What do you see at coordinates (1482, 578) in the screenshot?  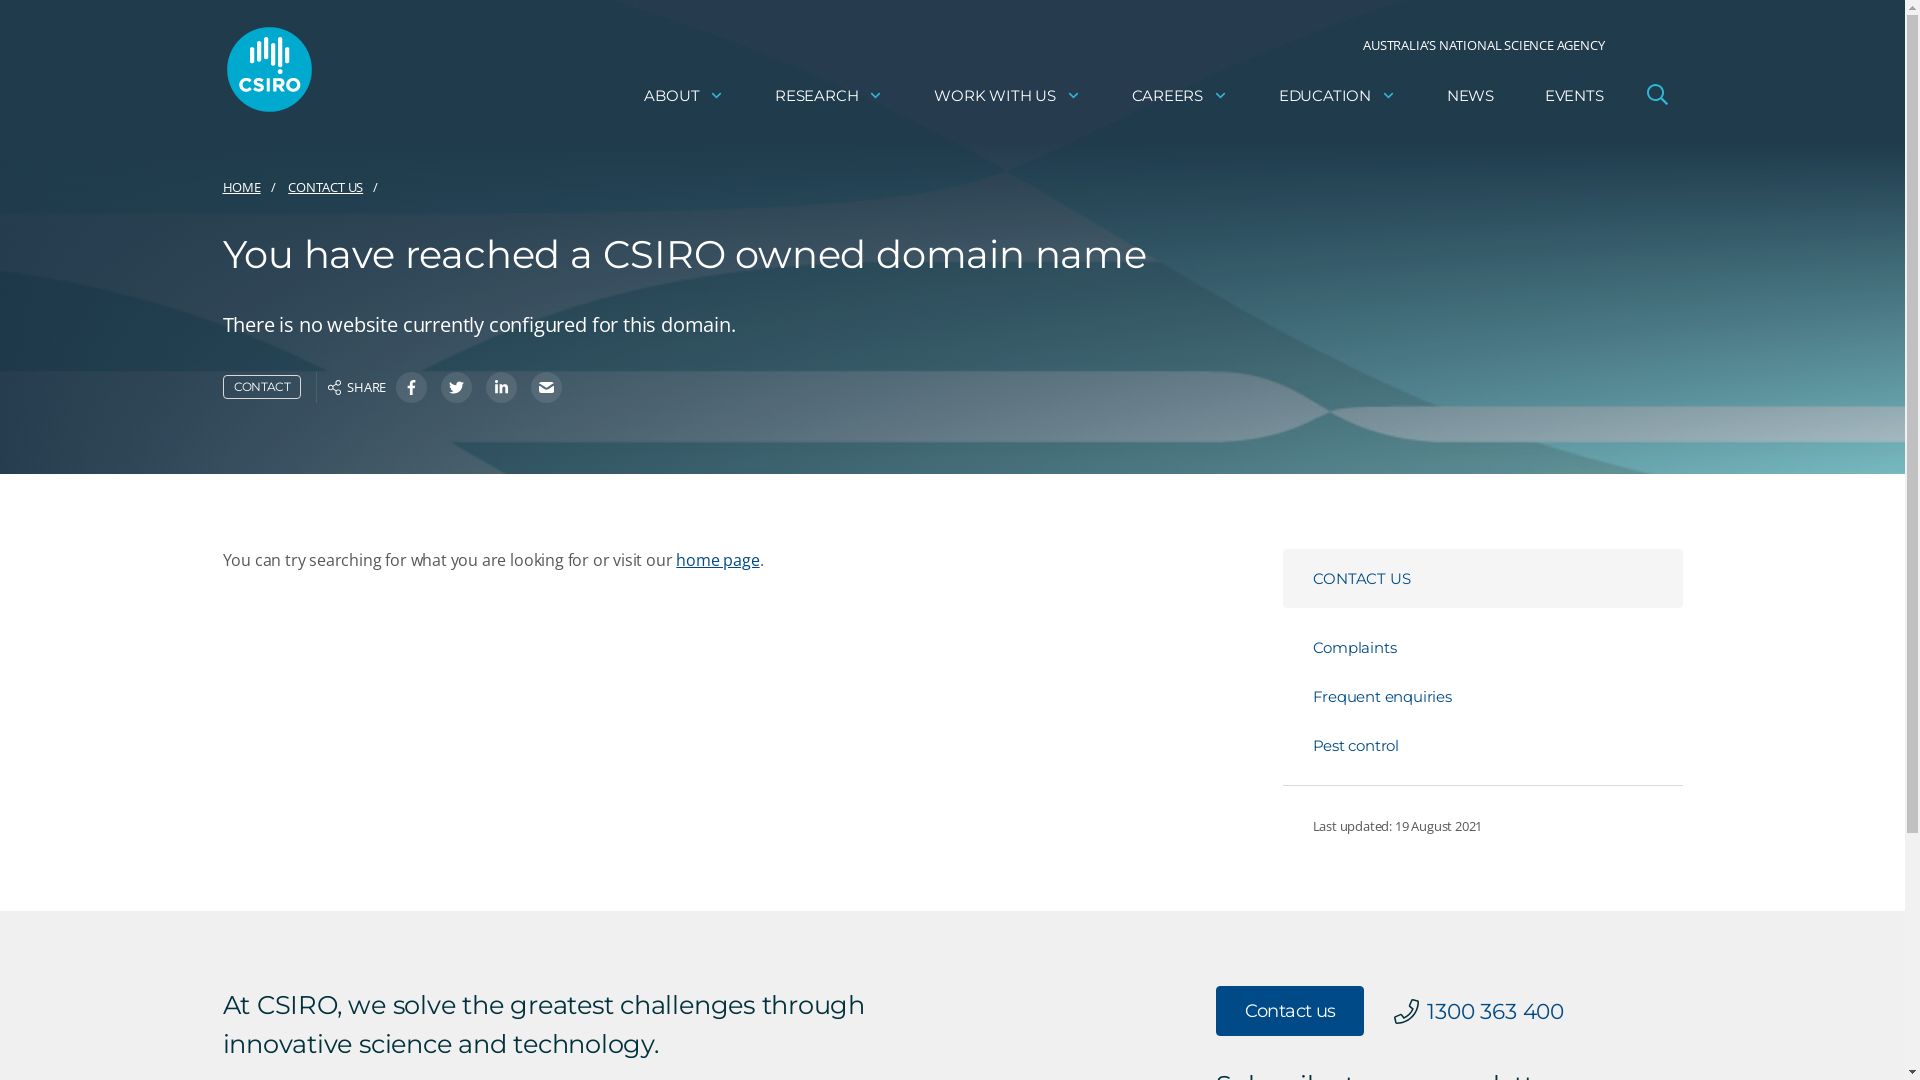 I see `CONTACT US` at bounding box center [1482, 578].